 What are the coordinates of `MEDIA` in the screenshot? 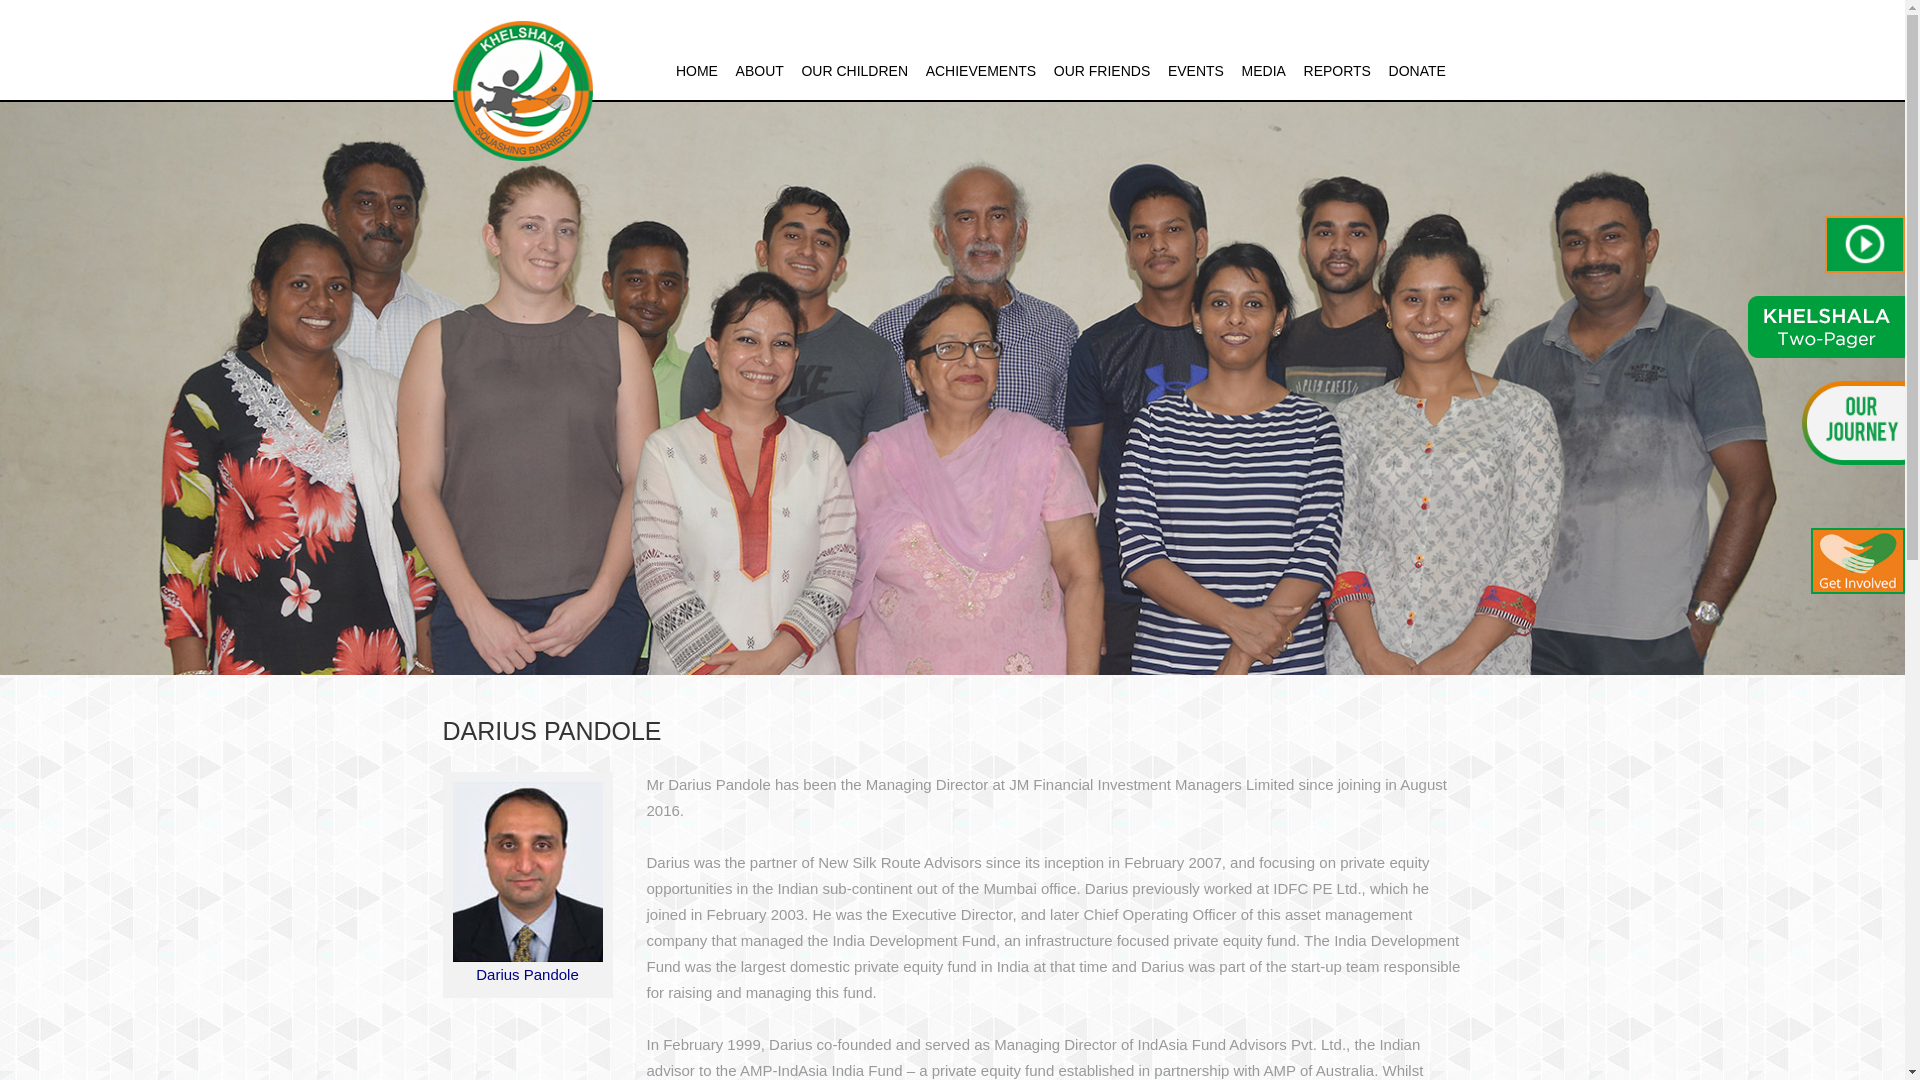 It's located at (1264, 70).